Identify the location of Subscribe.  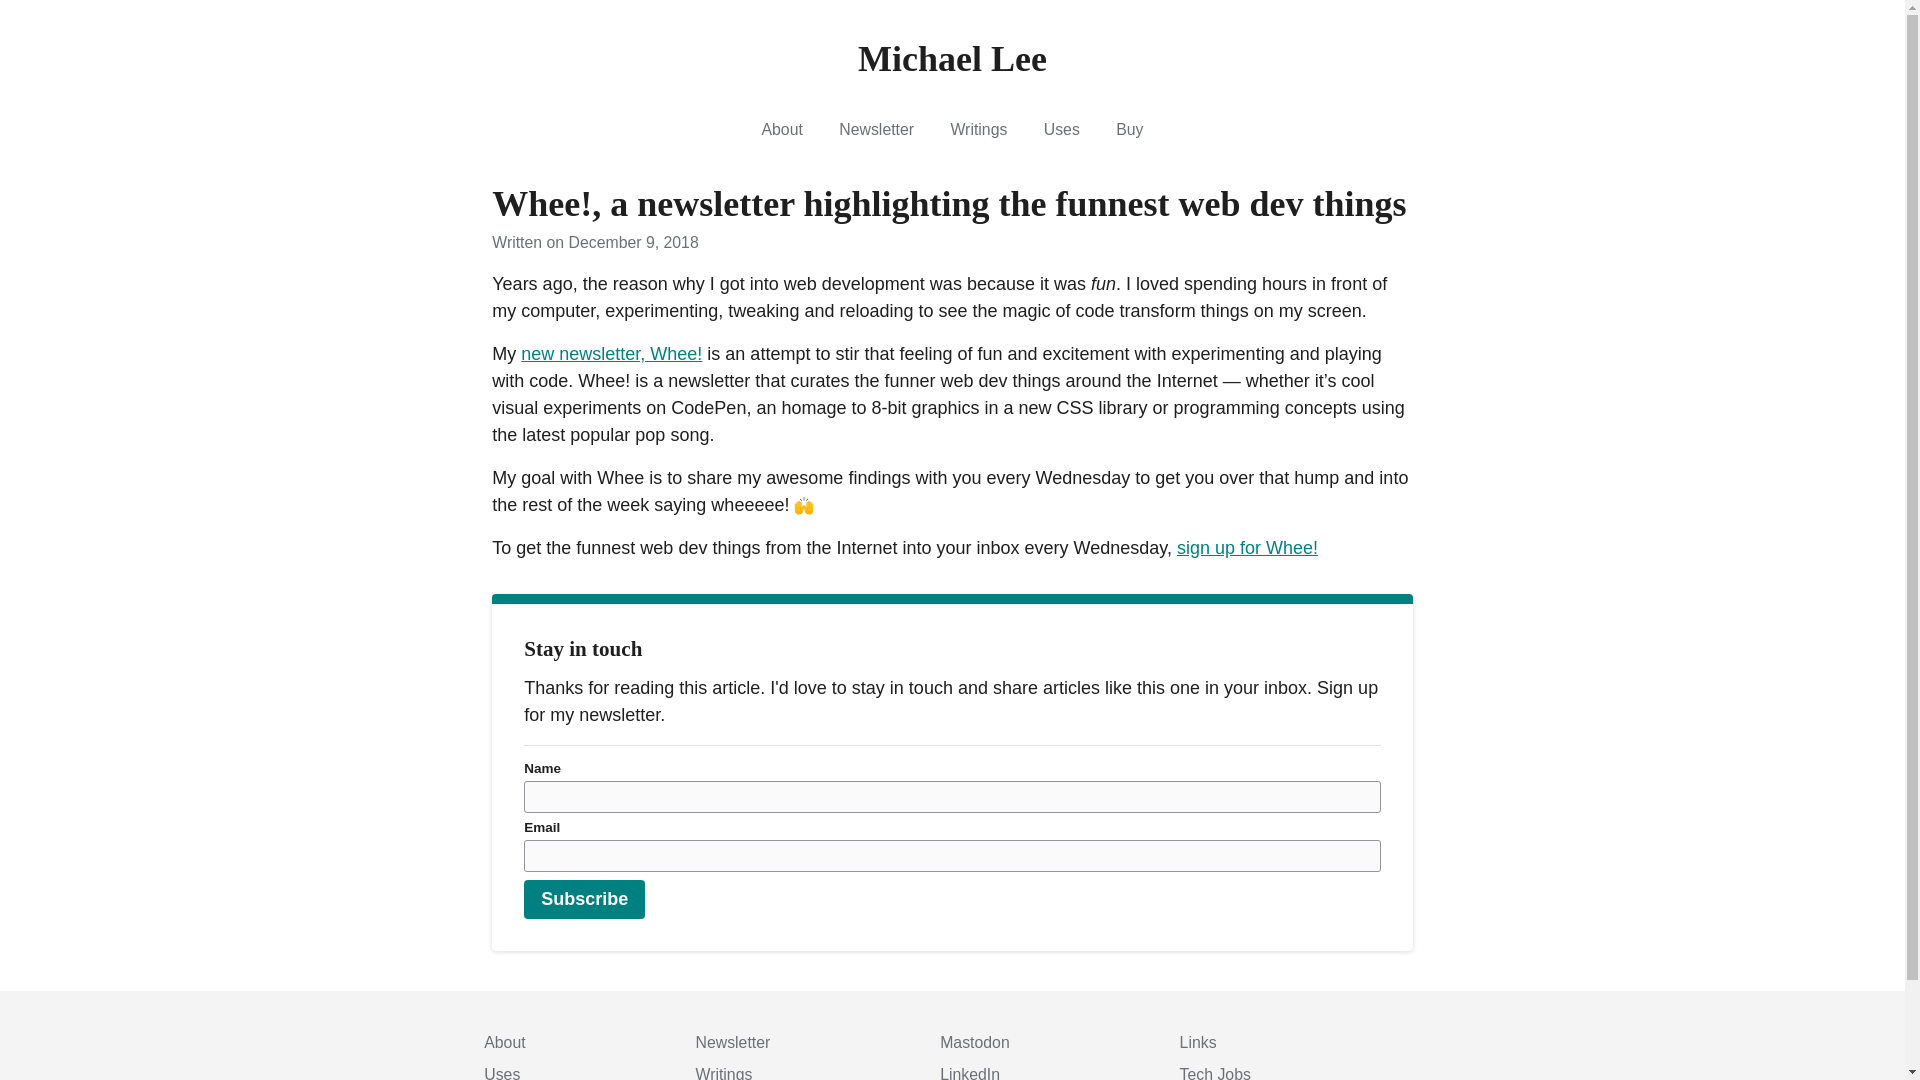
(584, 900).